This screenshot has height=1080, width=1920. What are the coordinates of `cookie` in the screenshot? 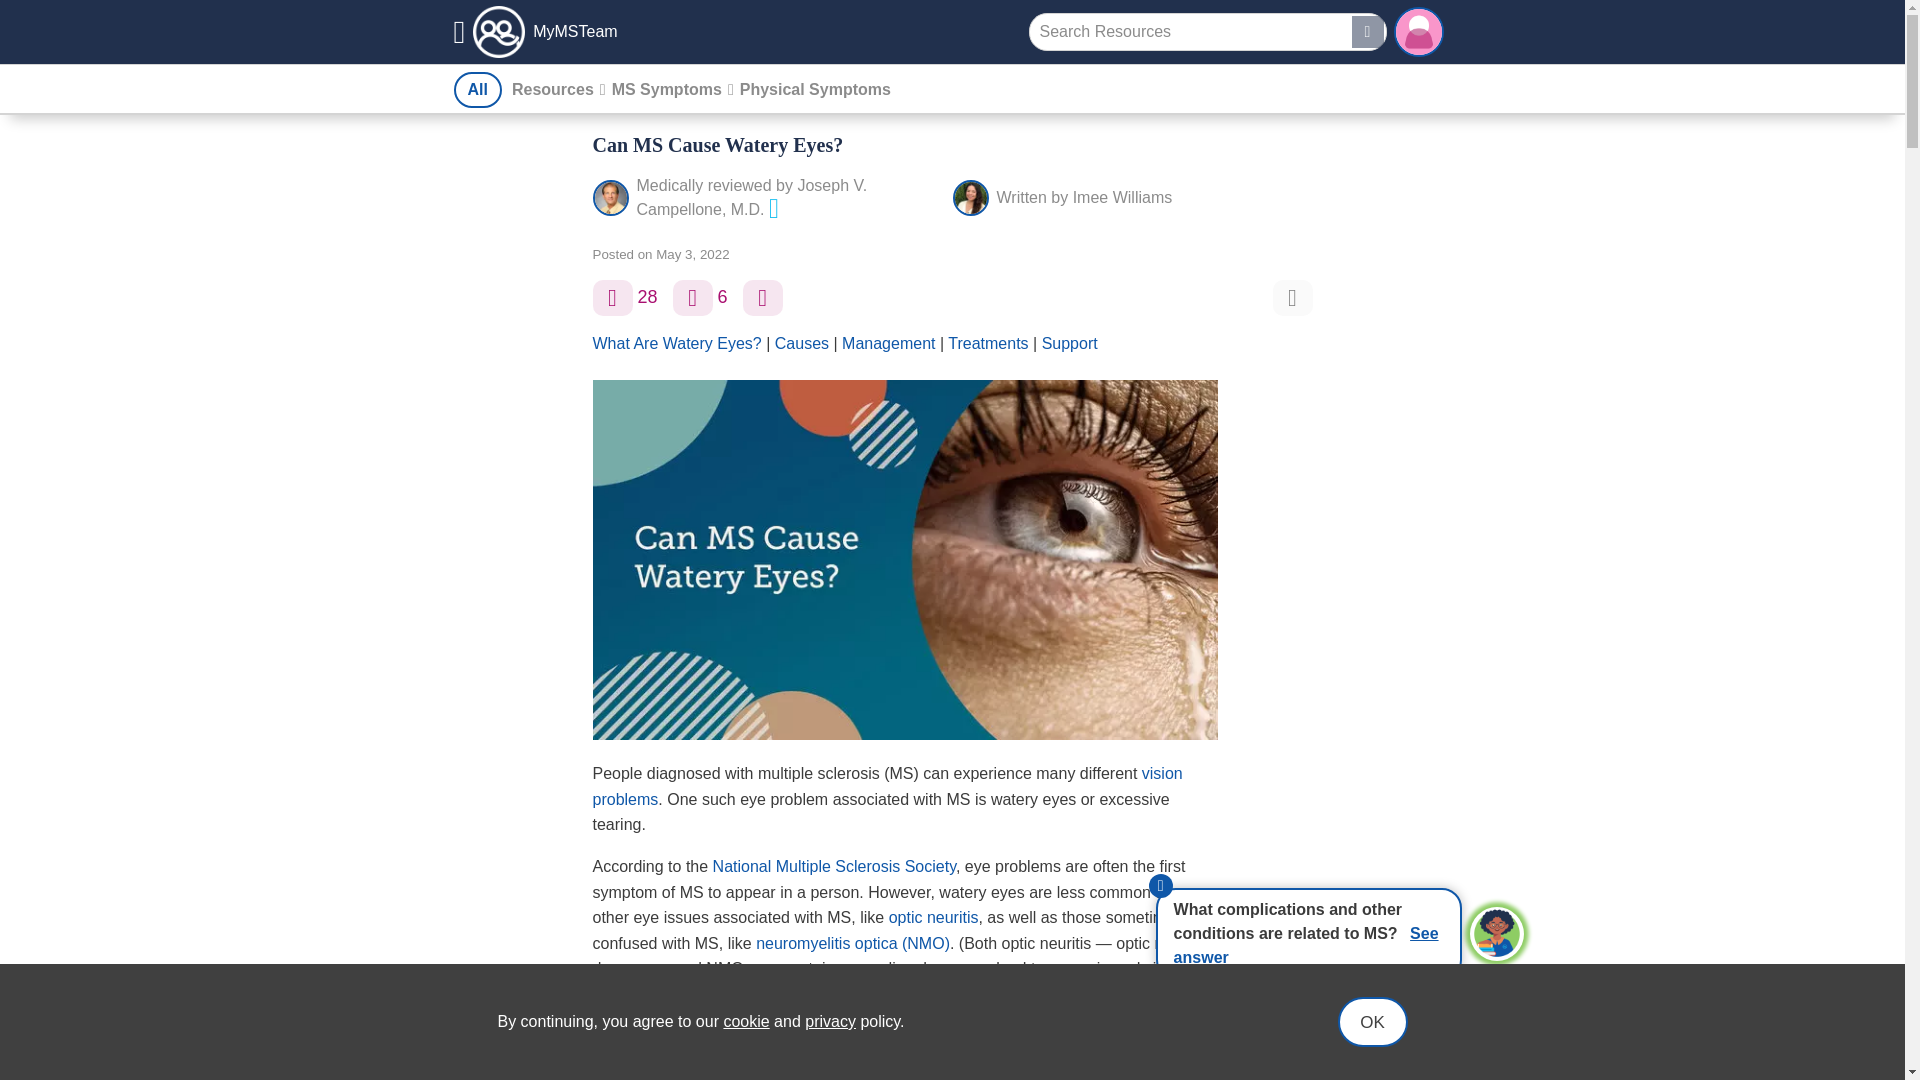 It's located at (746, 1022).